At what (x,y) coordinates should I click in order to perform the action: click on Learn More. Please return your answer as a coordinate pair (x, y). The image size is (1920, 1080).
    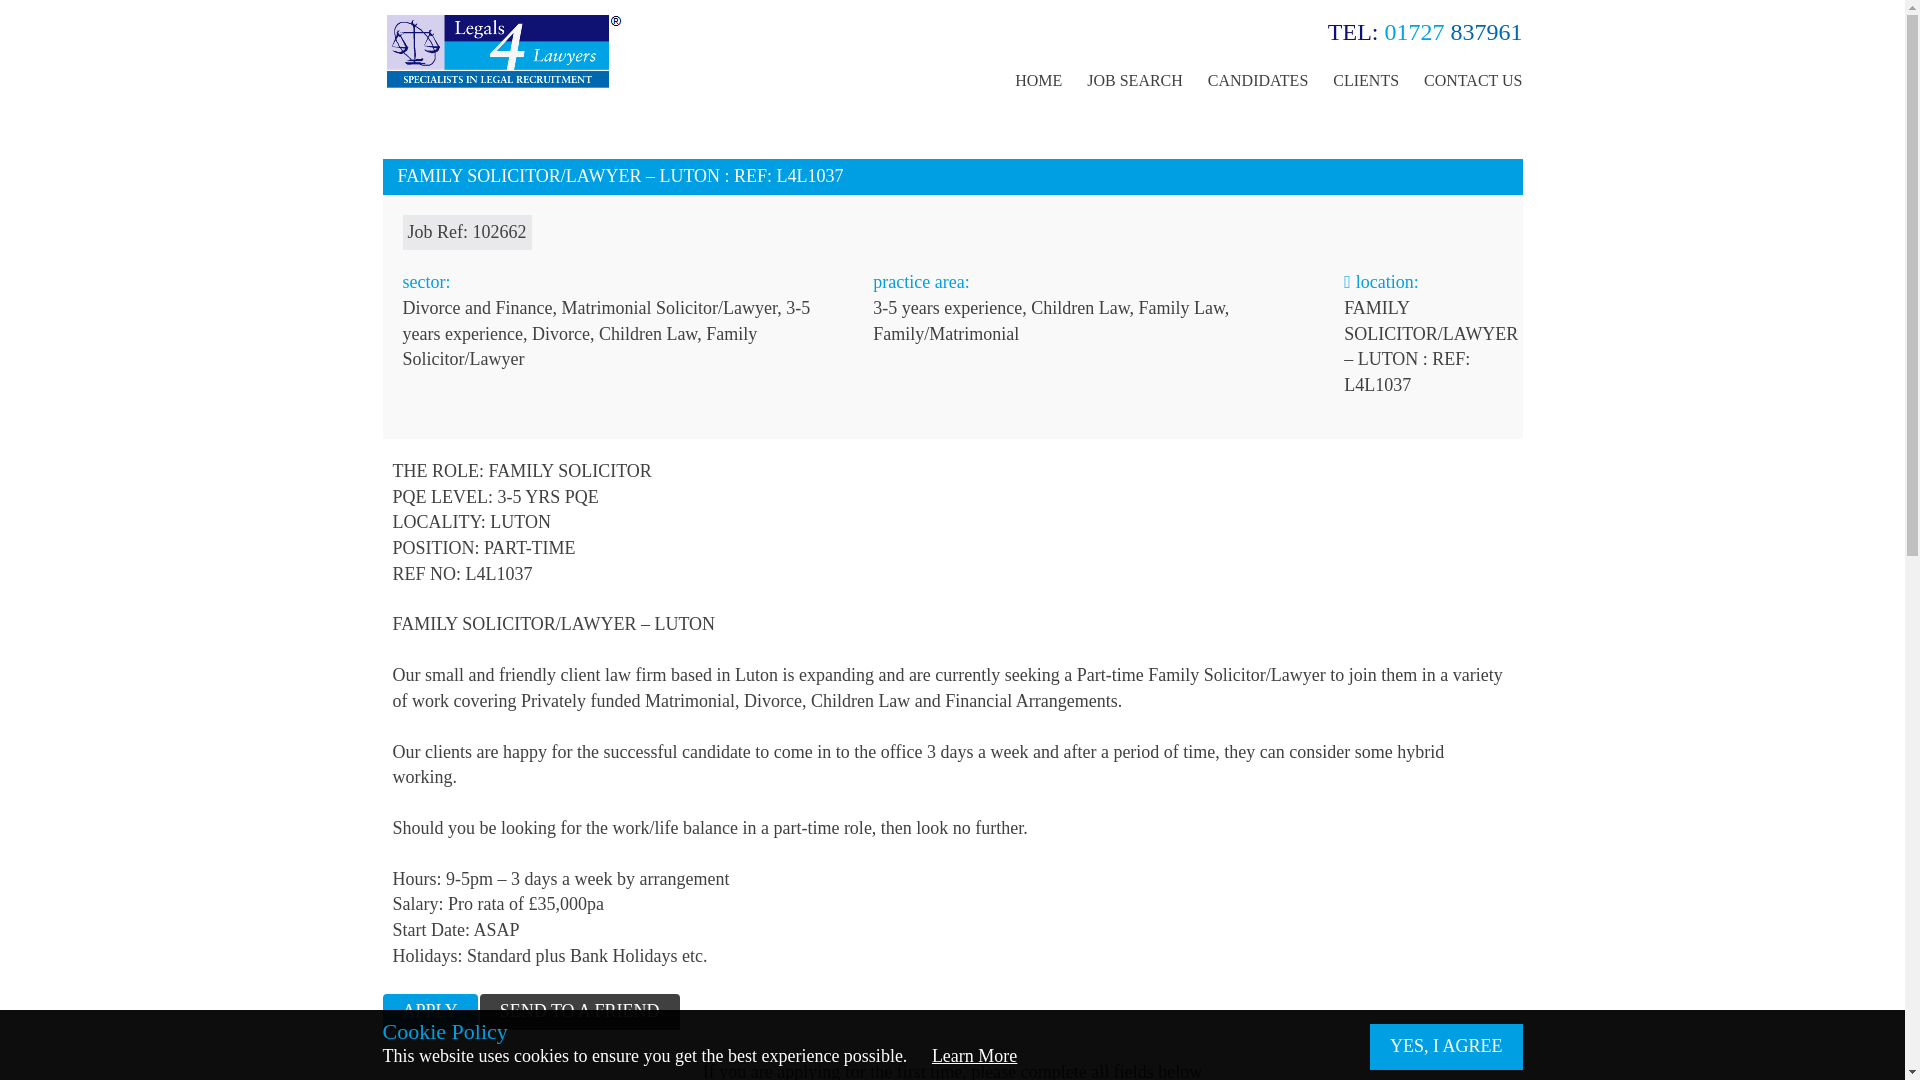
    Looking at the image, I should click on (974, 1056).